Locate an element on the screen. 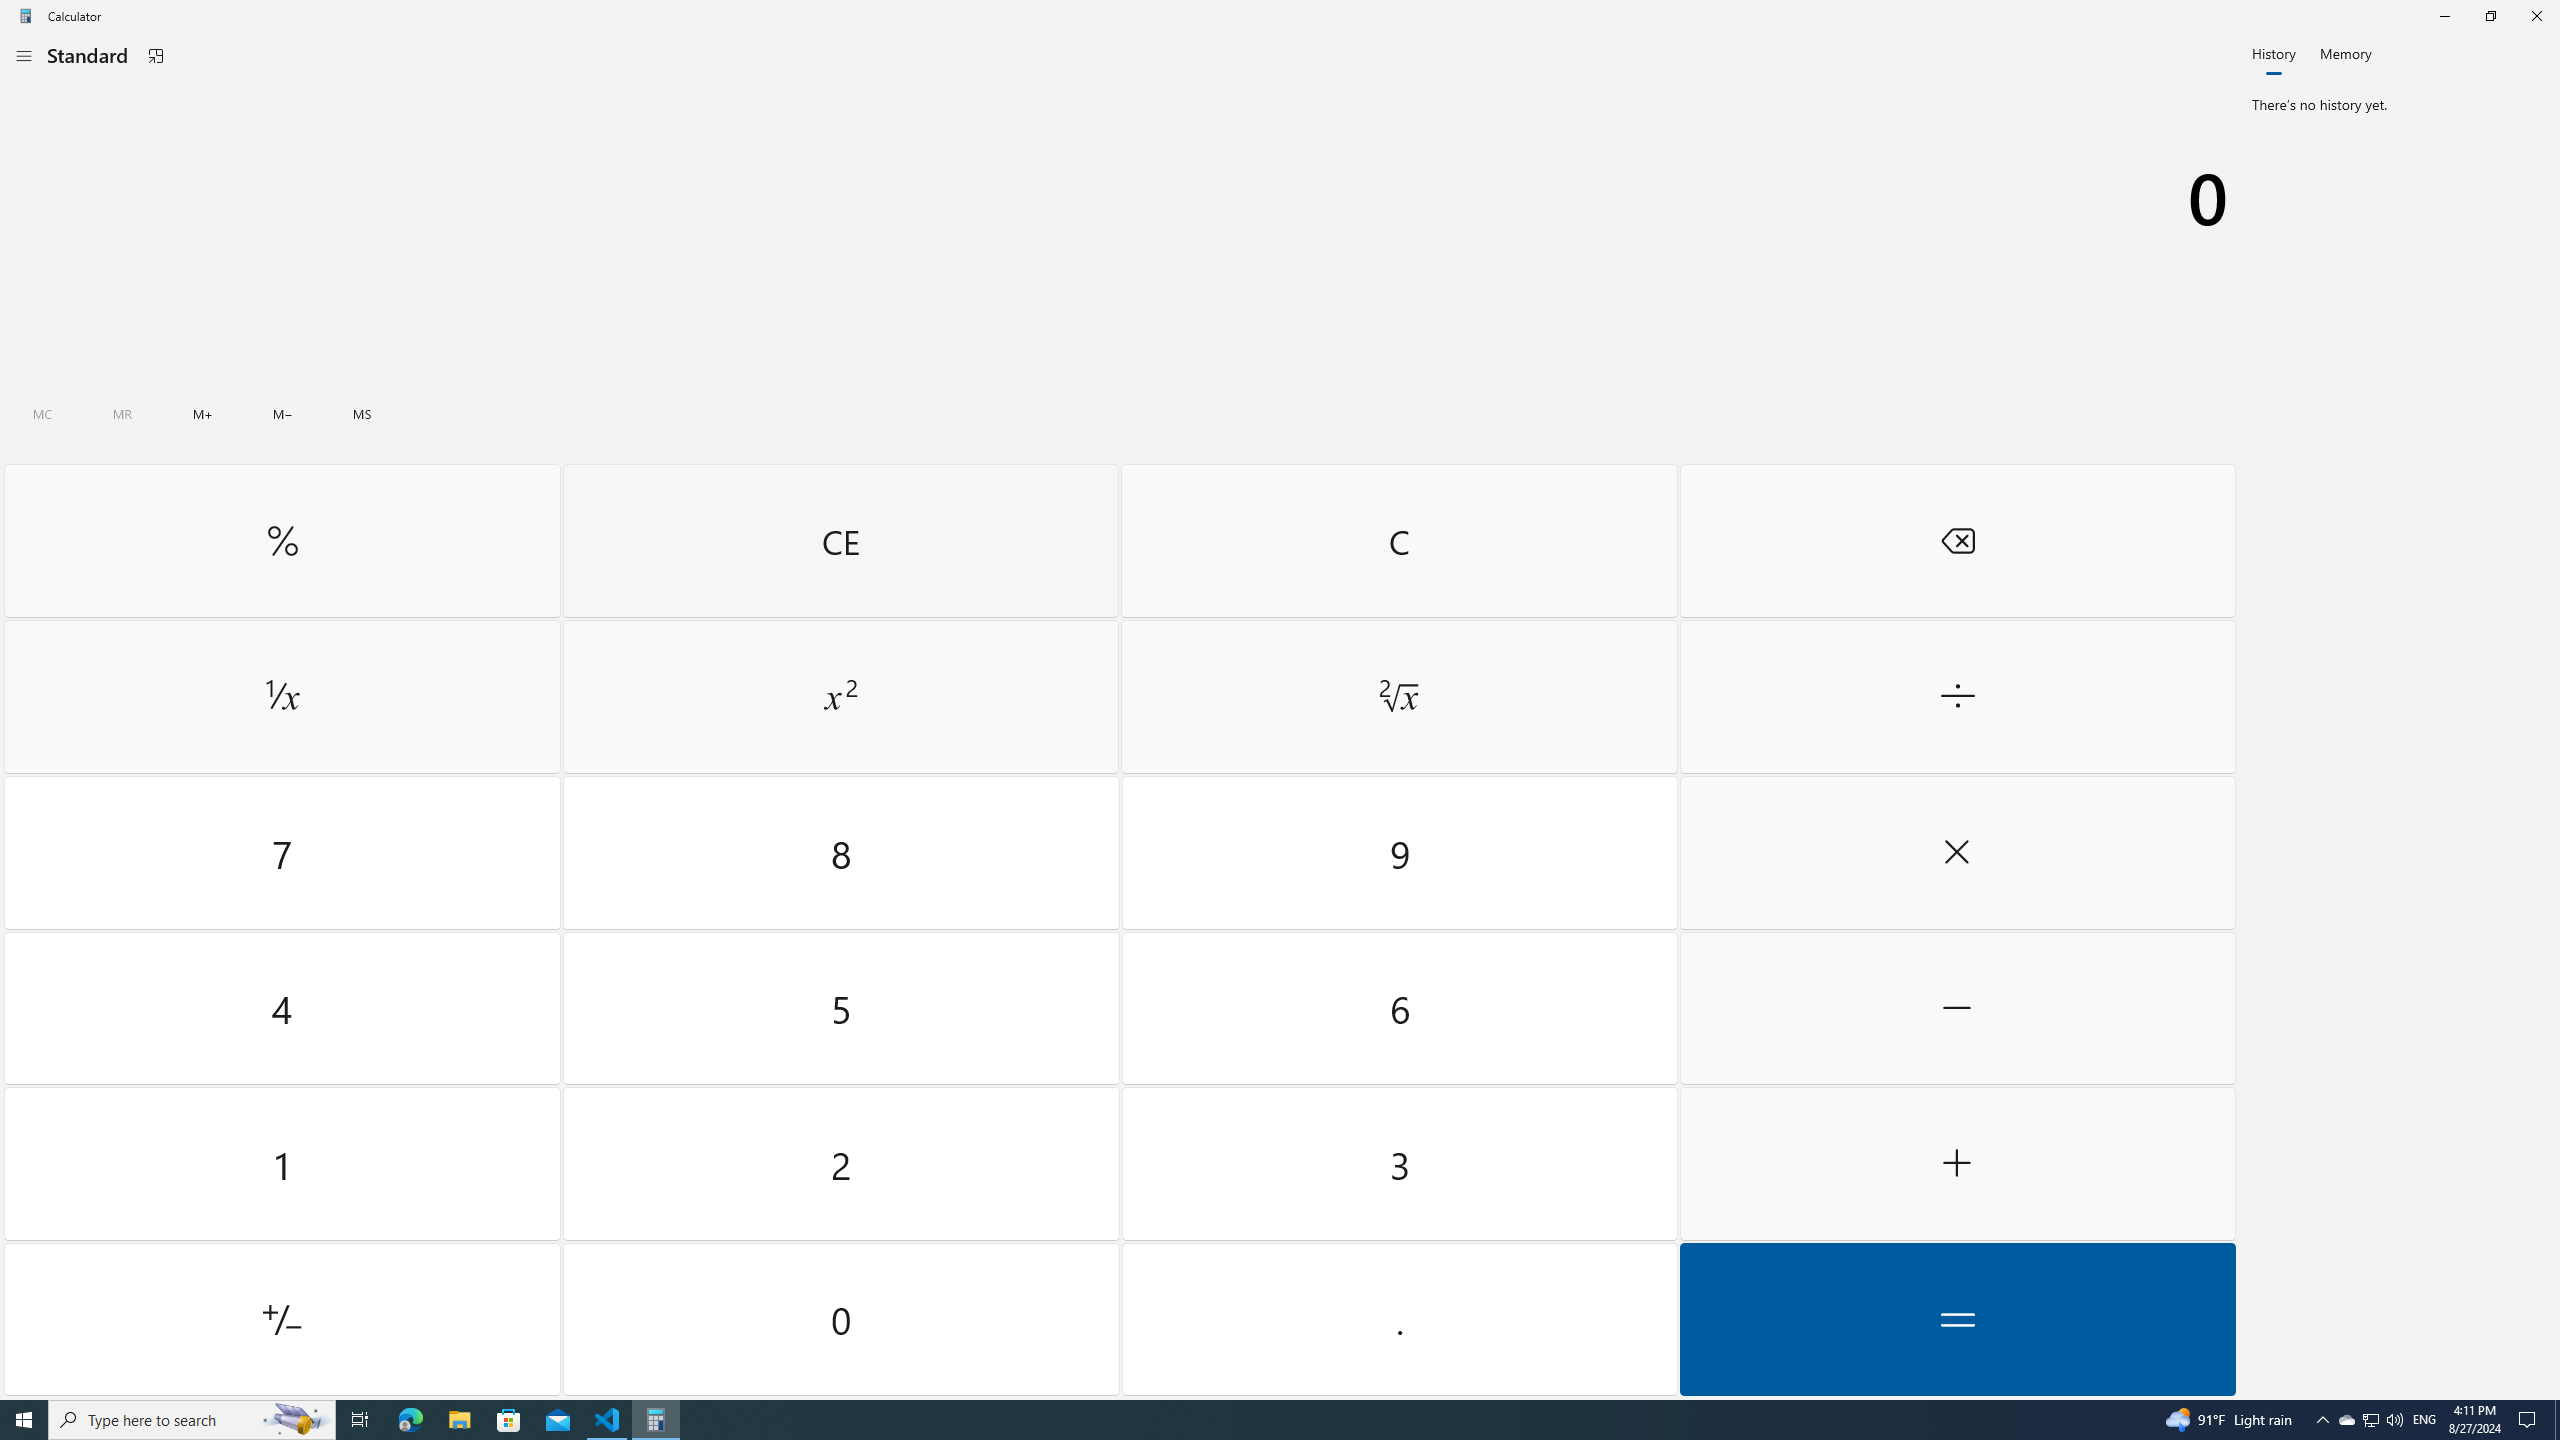  Calculator - 1 running window is located at coordinates (656, 1420).